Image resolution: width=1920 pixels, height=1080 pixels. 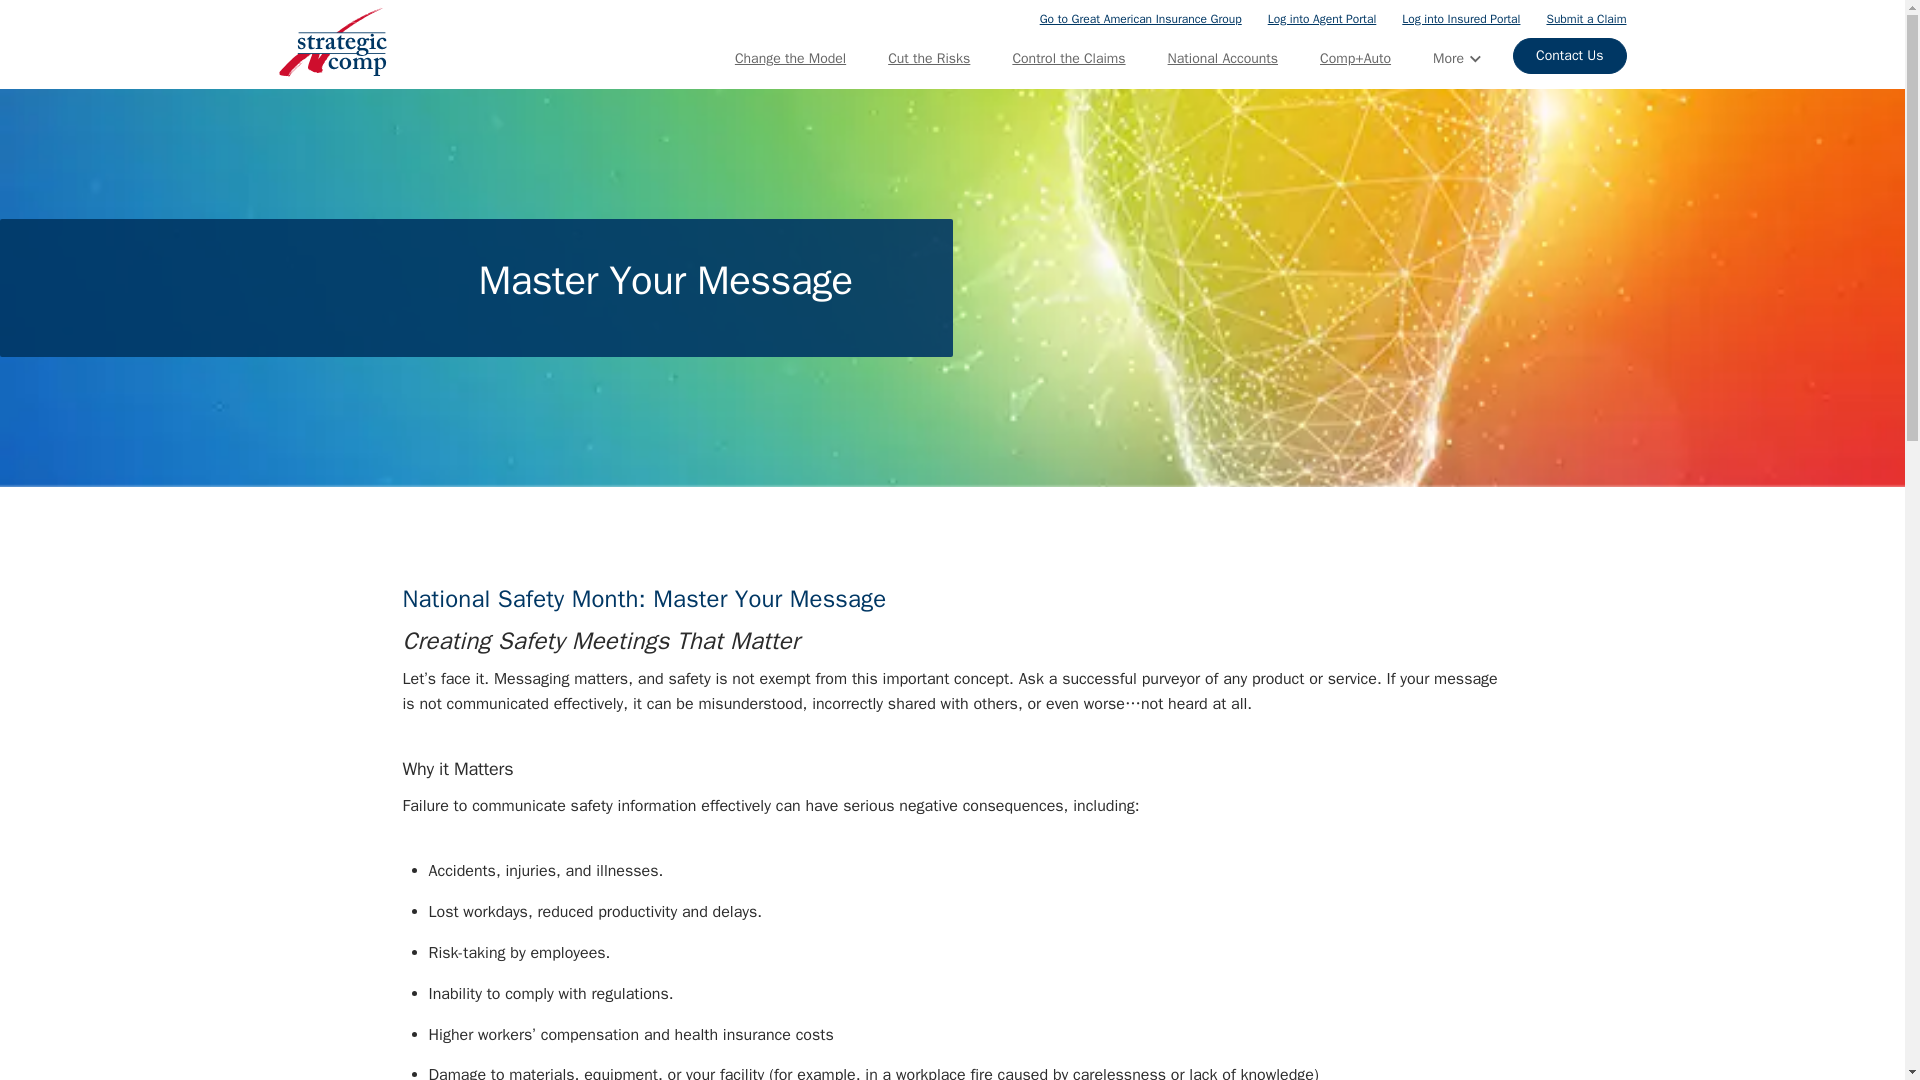 What do you see at coordinates (1068, 58) in the screenshot?
I see `Control the Claims` at bounding box center [1068, 58].